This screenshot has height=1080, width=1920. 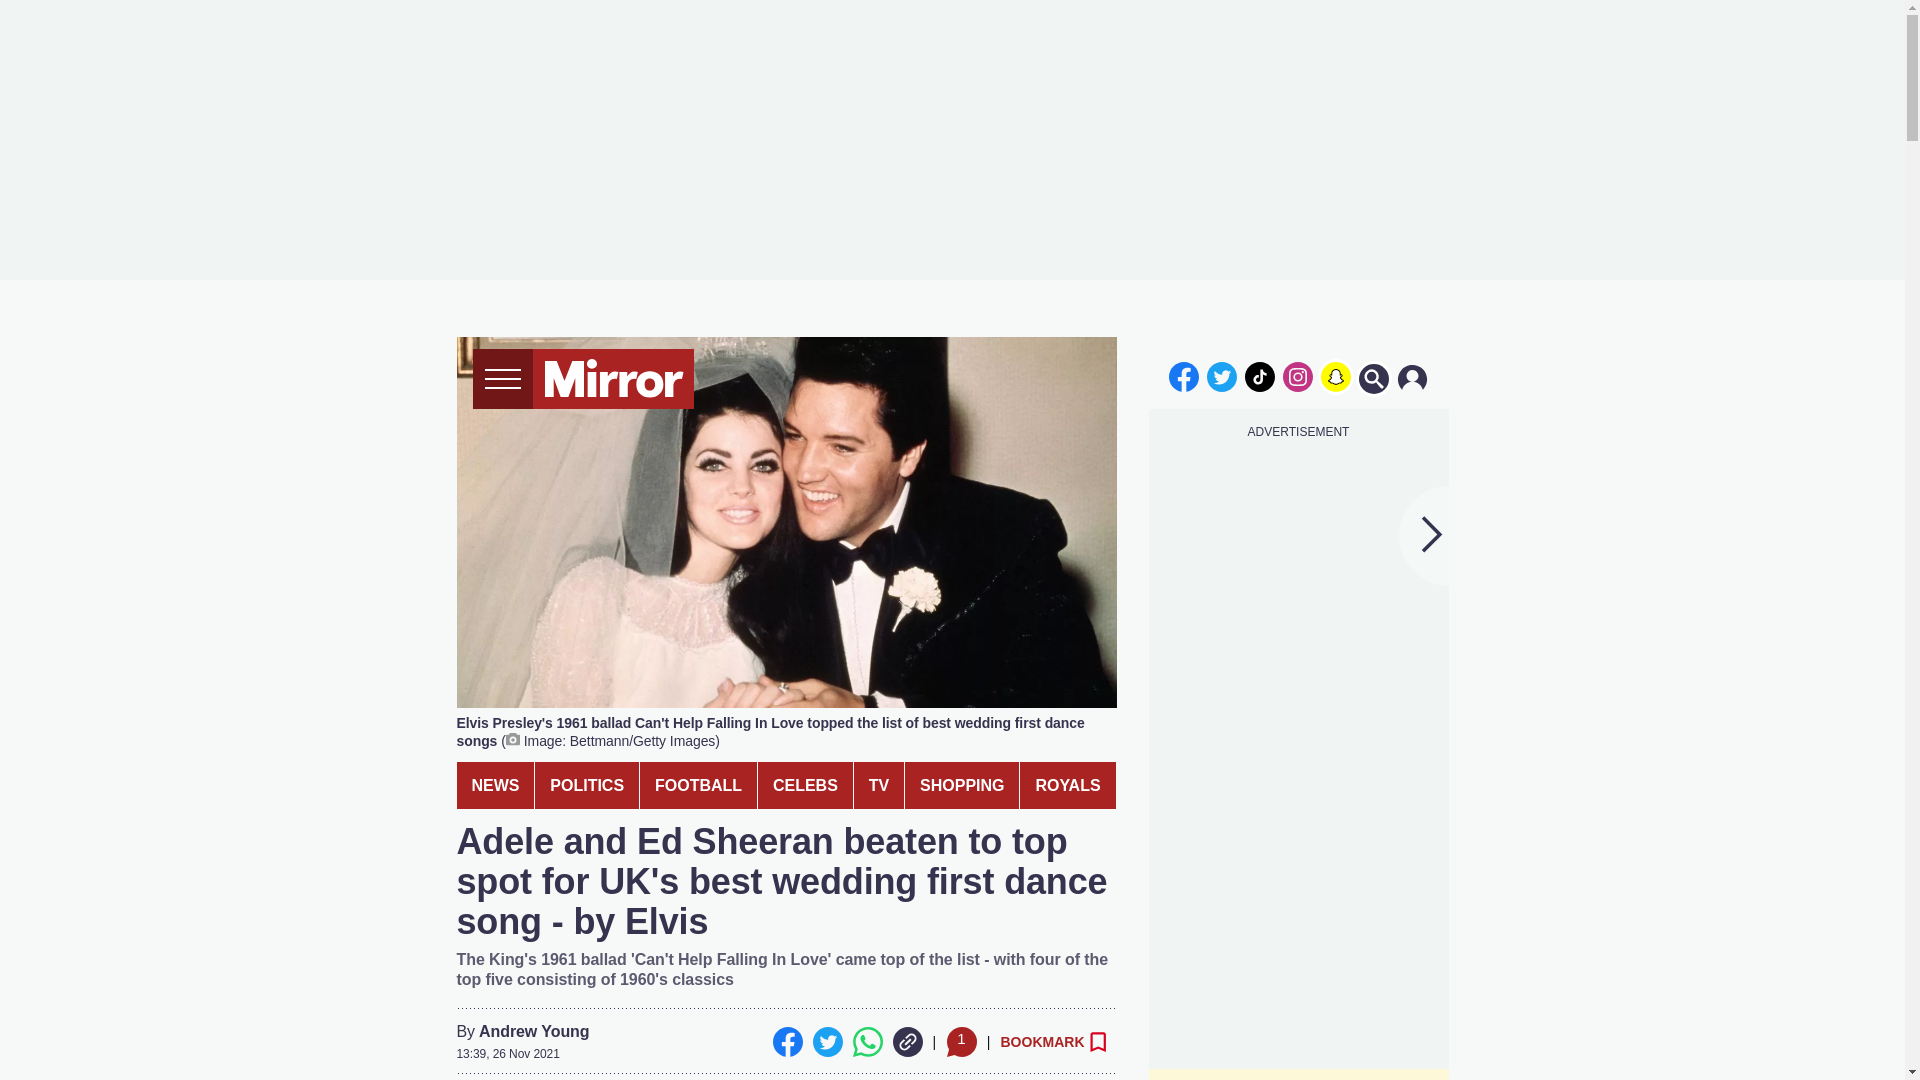 I want to click on twitter, so click(x=1222, y=376).